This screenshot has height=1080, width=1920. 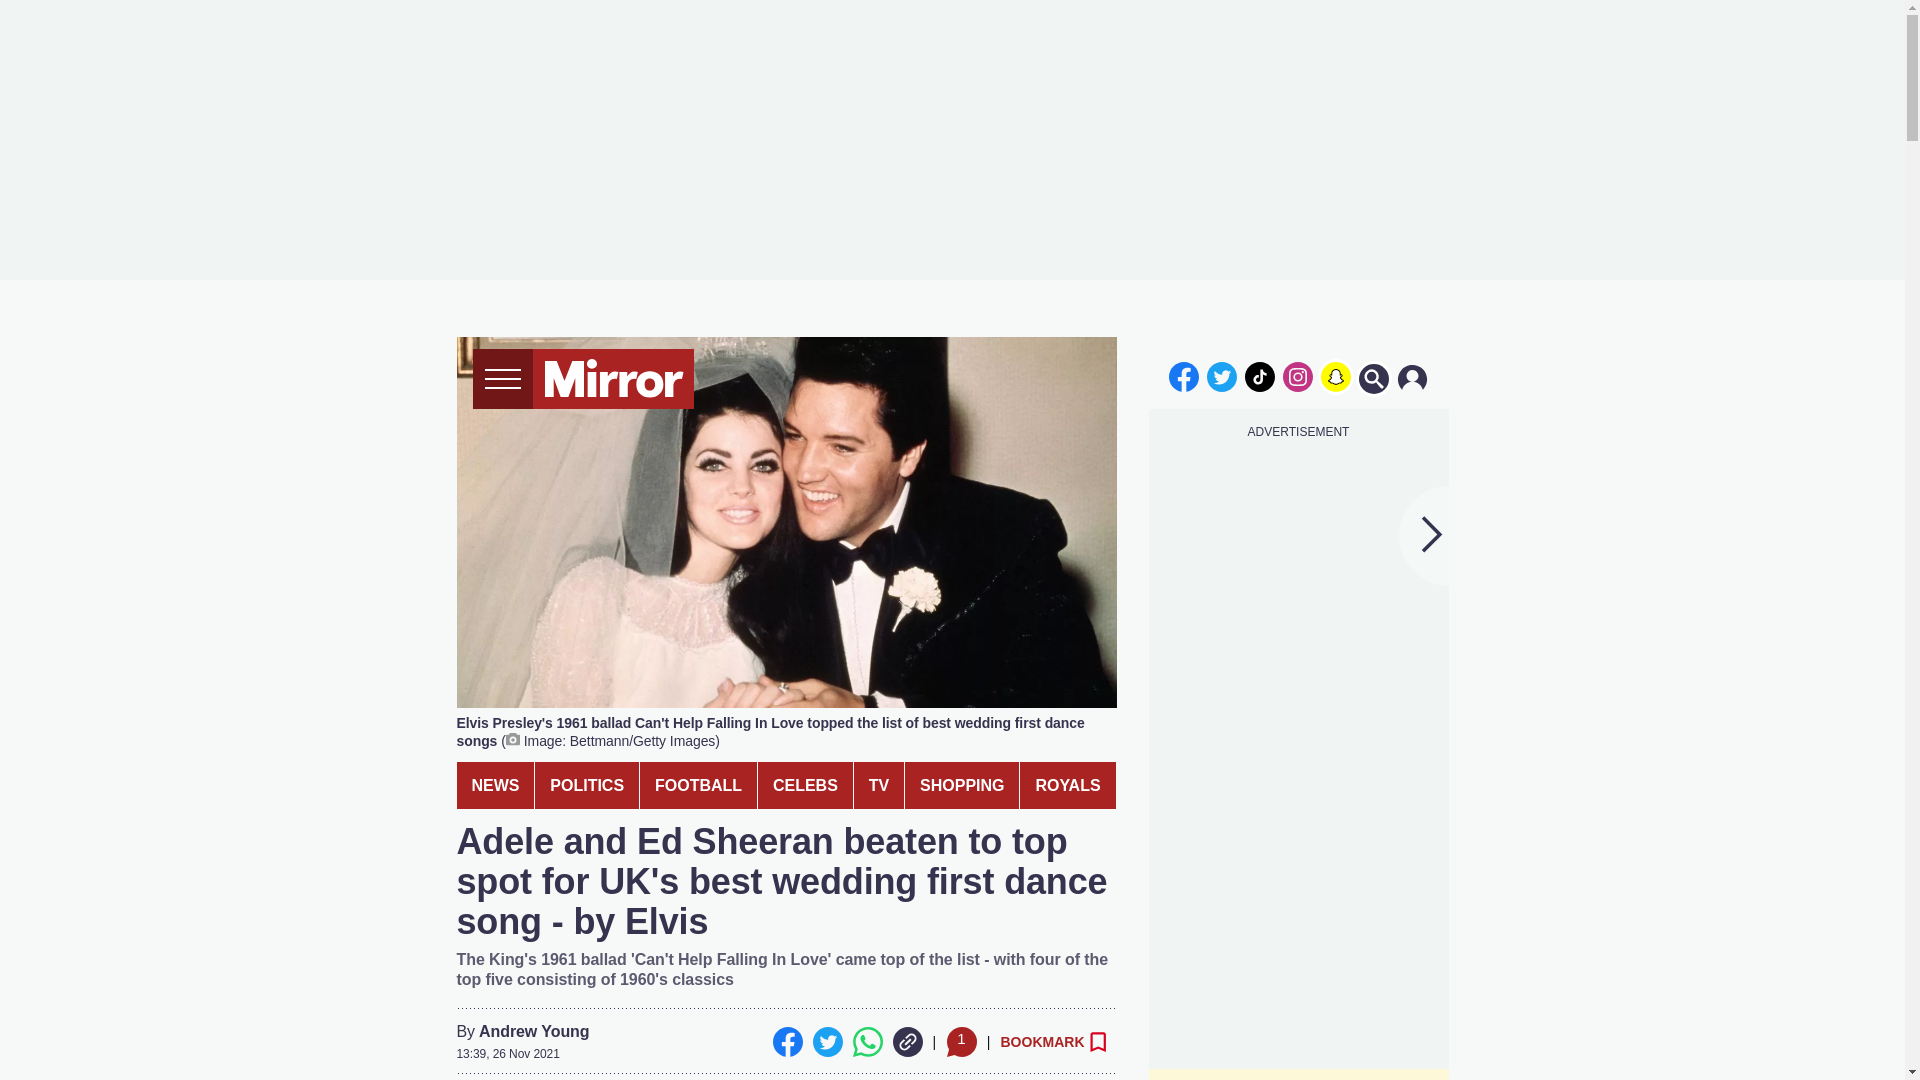 I want to click on twitter, so click(x=1222, y=376).